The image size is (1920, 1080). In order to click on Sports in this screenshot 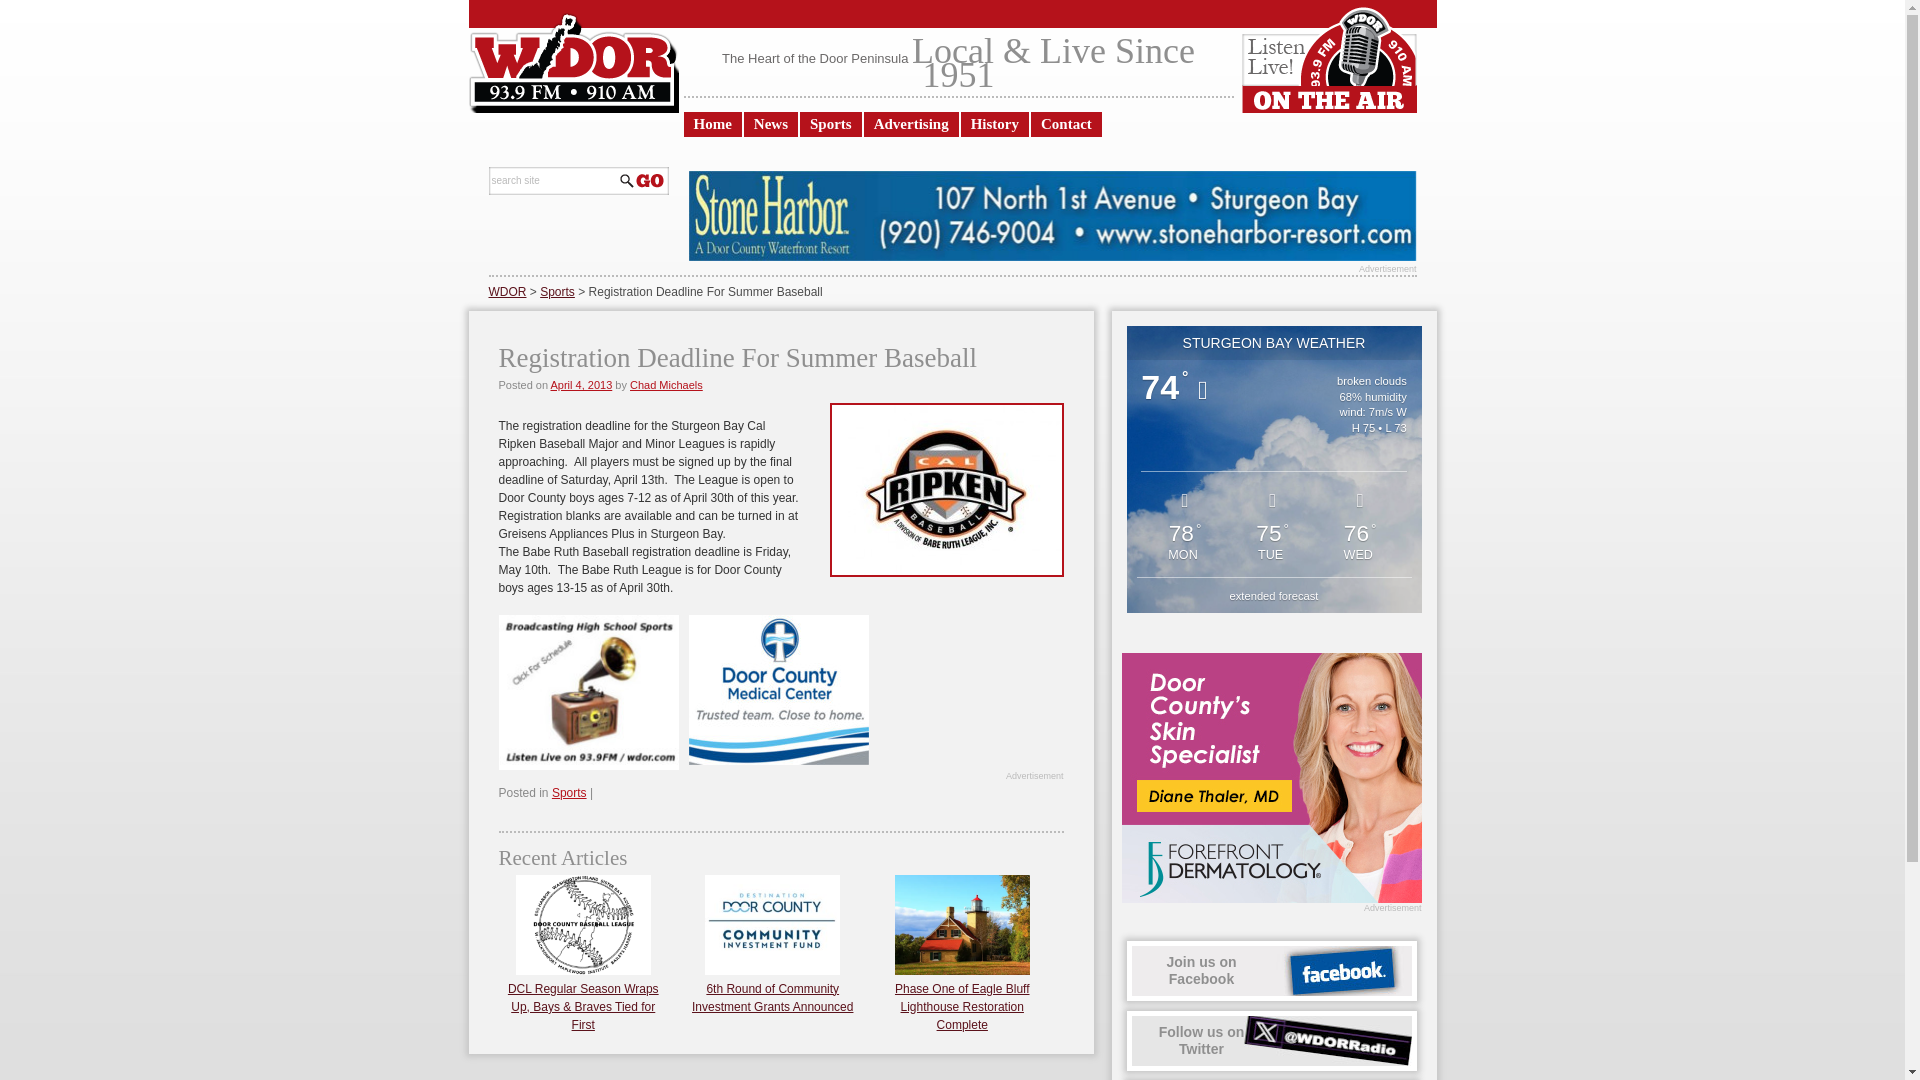, I will do `click(580, 384)`.